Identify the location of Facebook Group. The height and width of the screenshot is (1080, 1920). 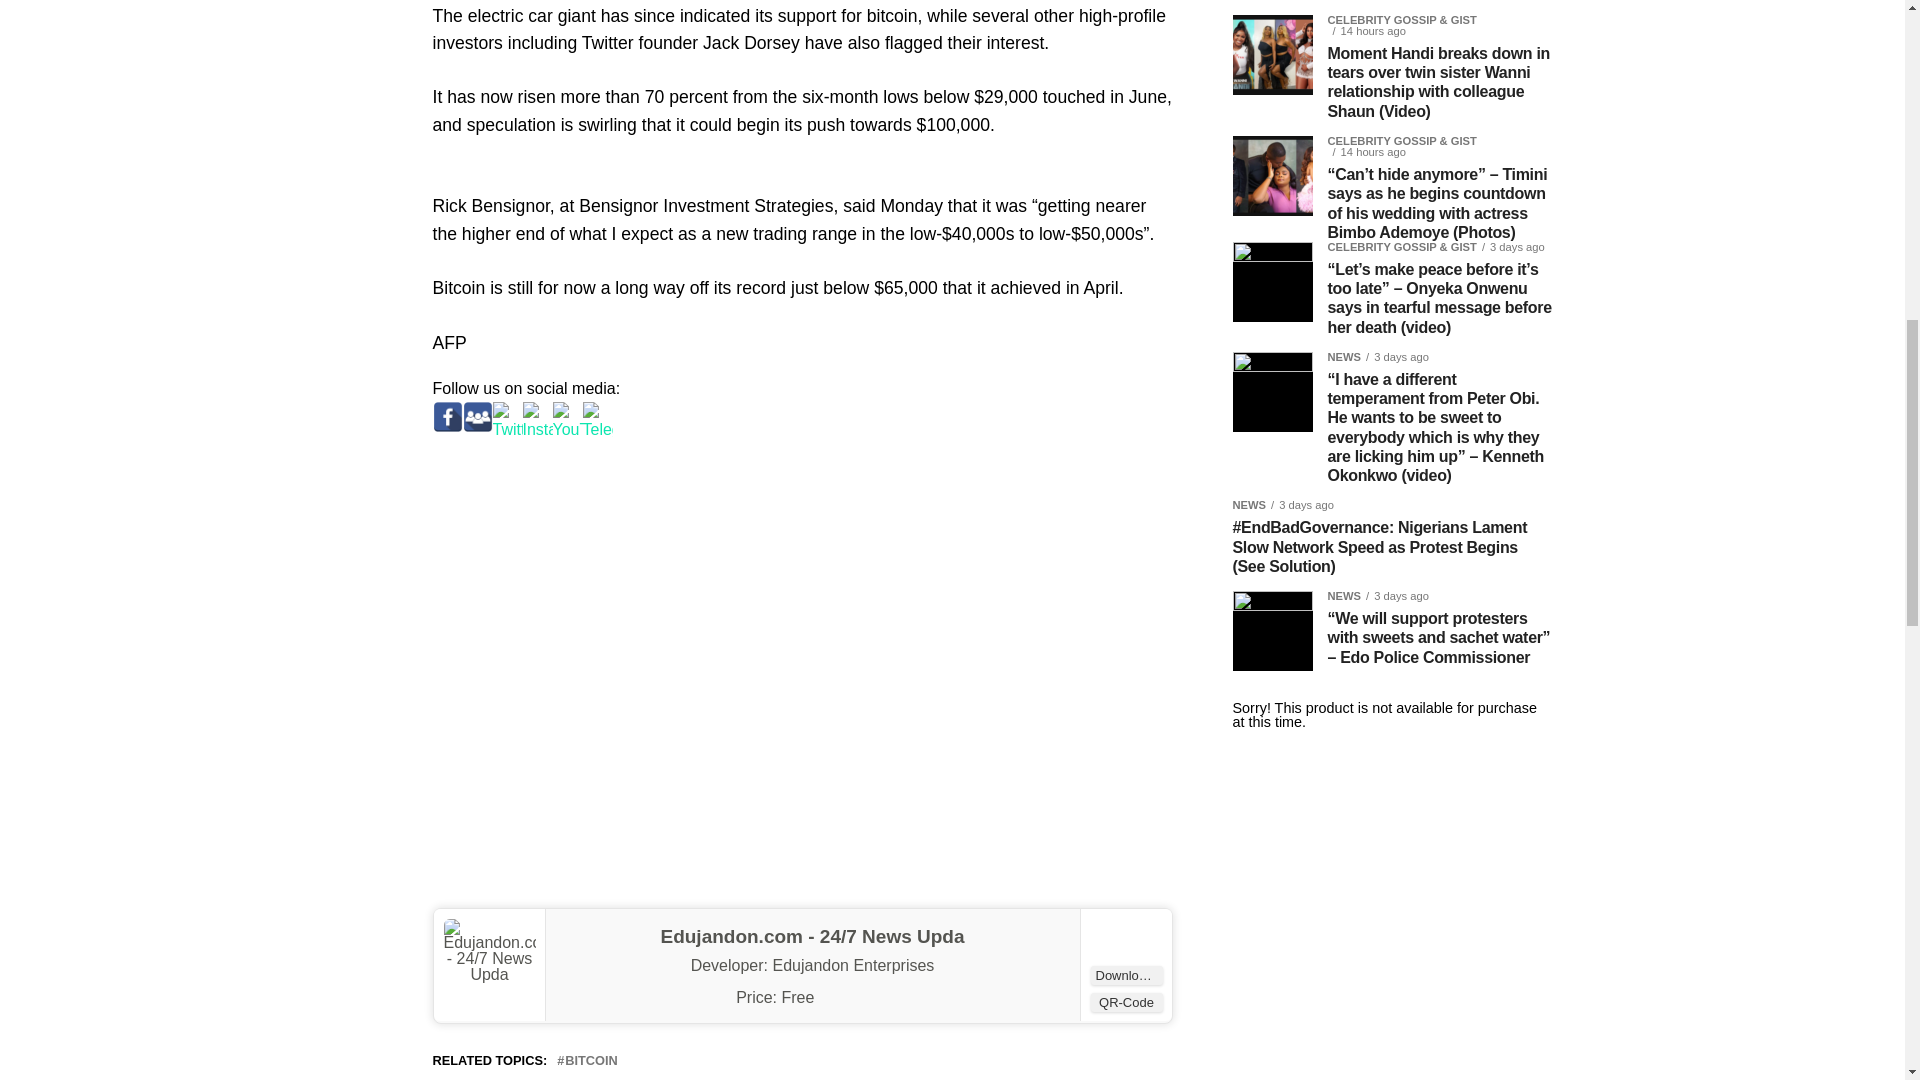
(476, 416).